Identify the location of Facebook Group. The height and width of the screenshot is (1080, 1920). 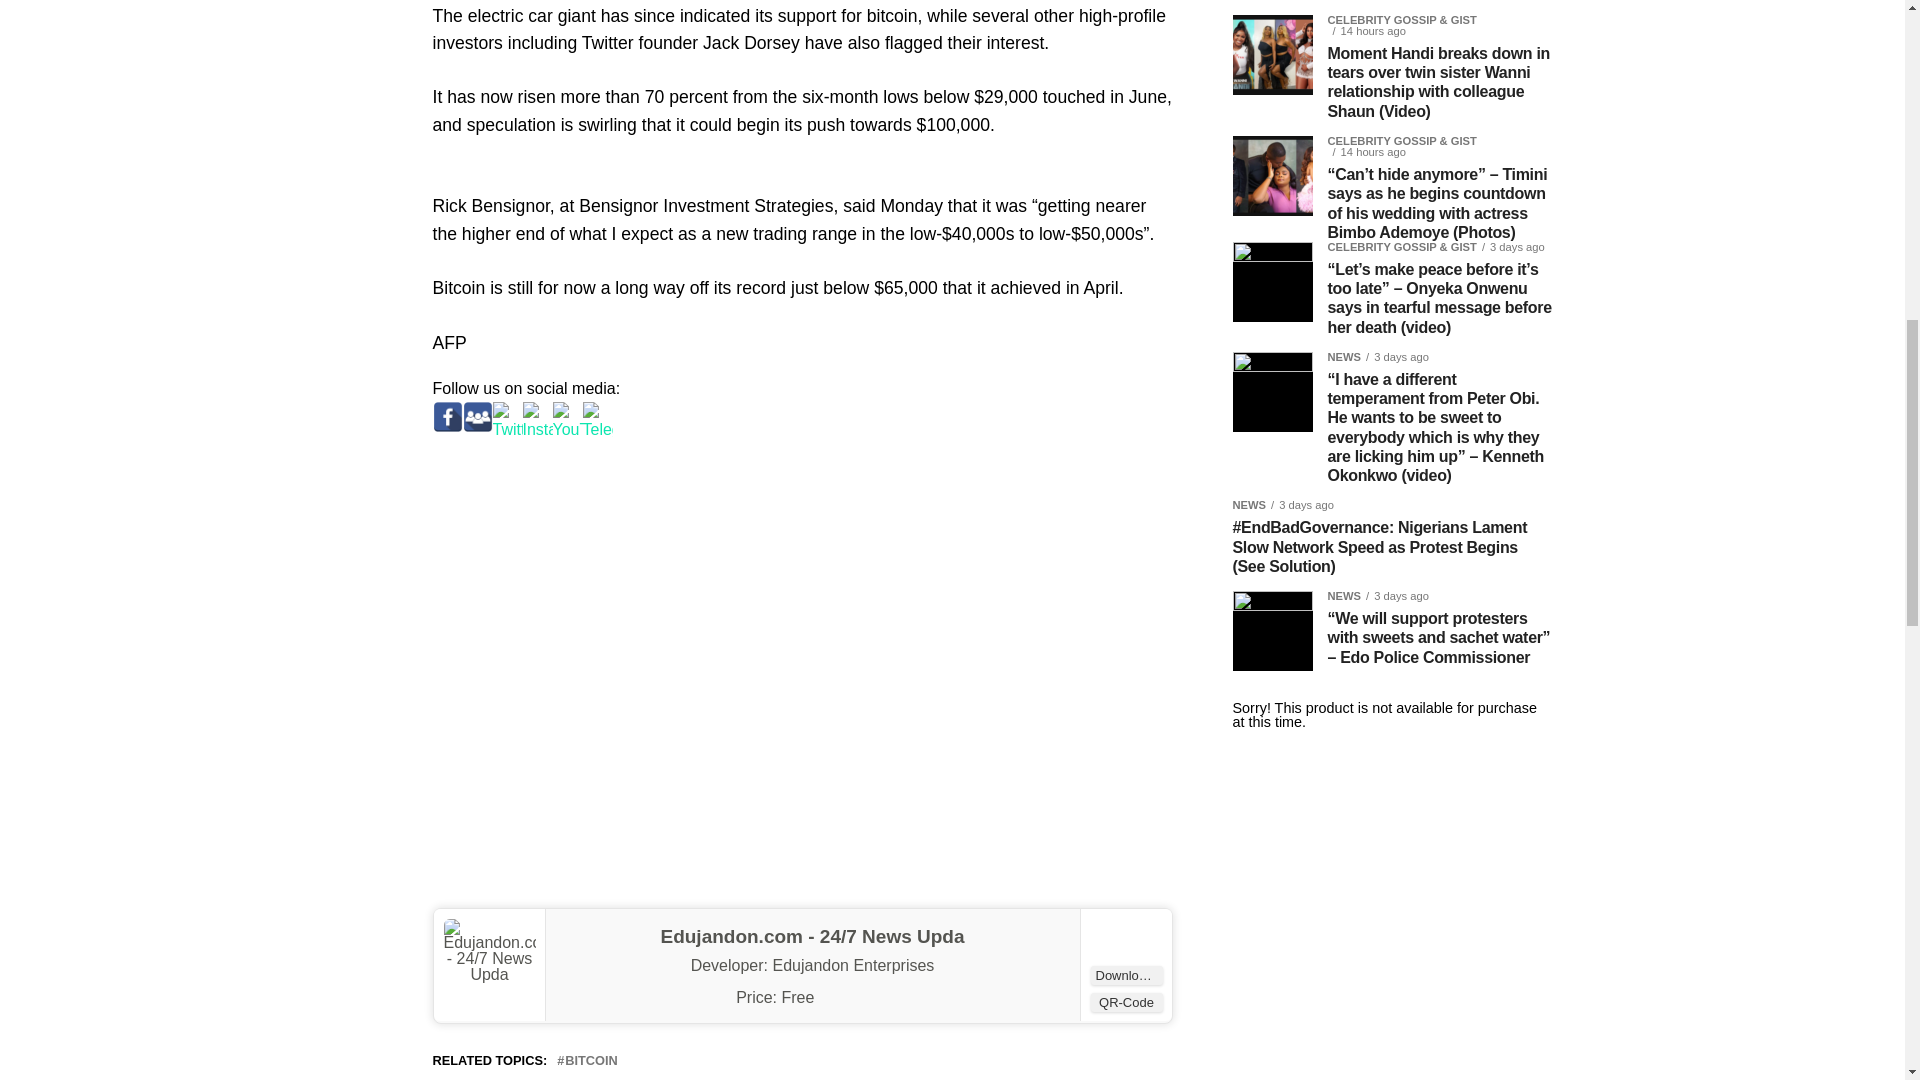
(476, 416).